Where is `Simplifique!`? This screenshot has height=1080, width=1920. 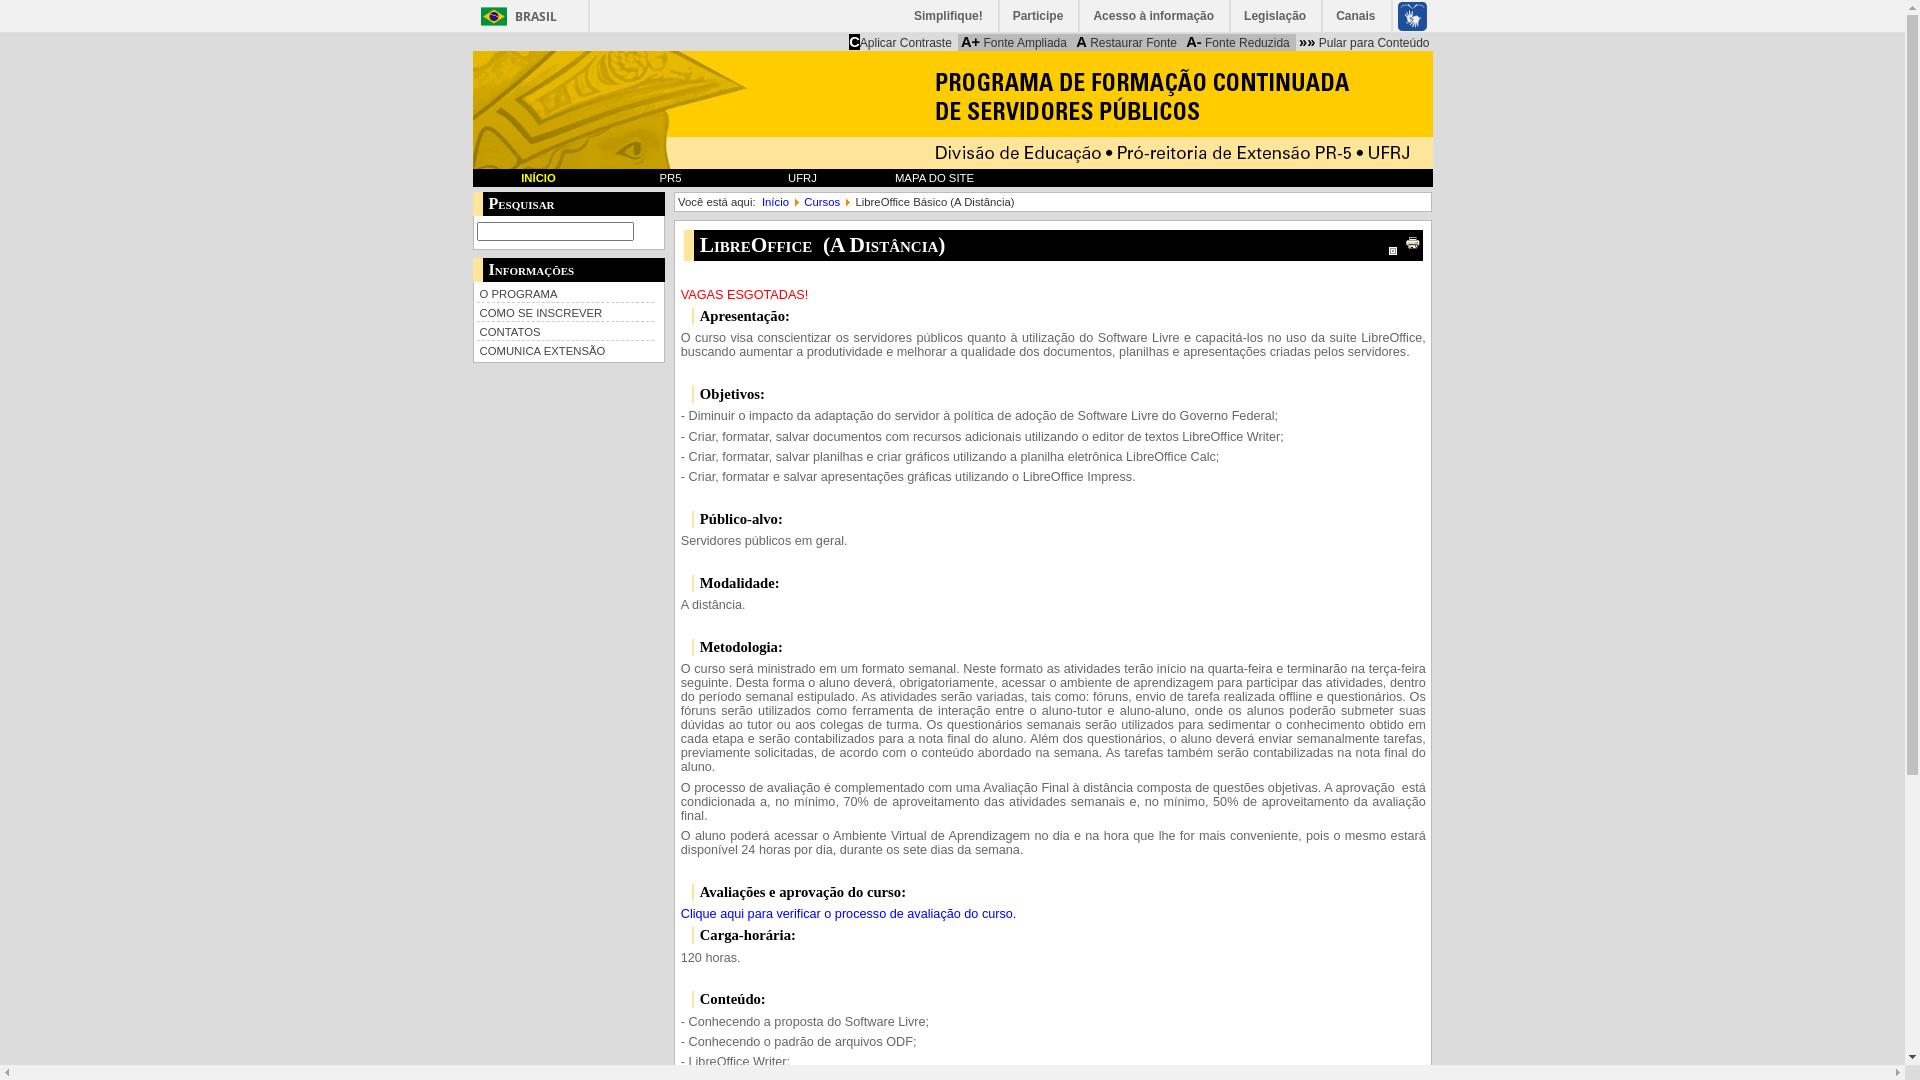 Simplifique! is located at coordinates (950, 16).